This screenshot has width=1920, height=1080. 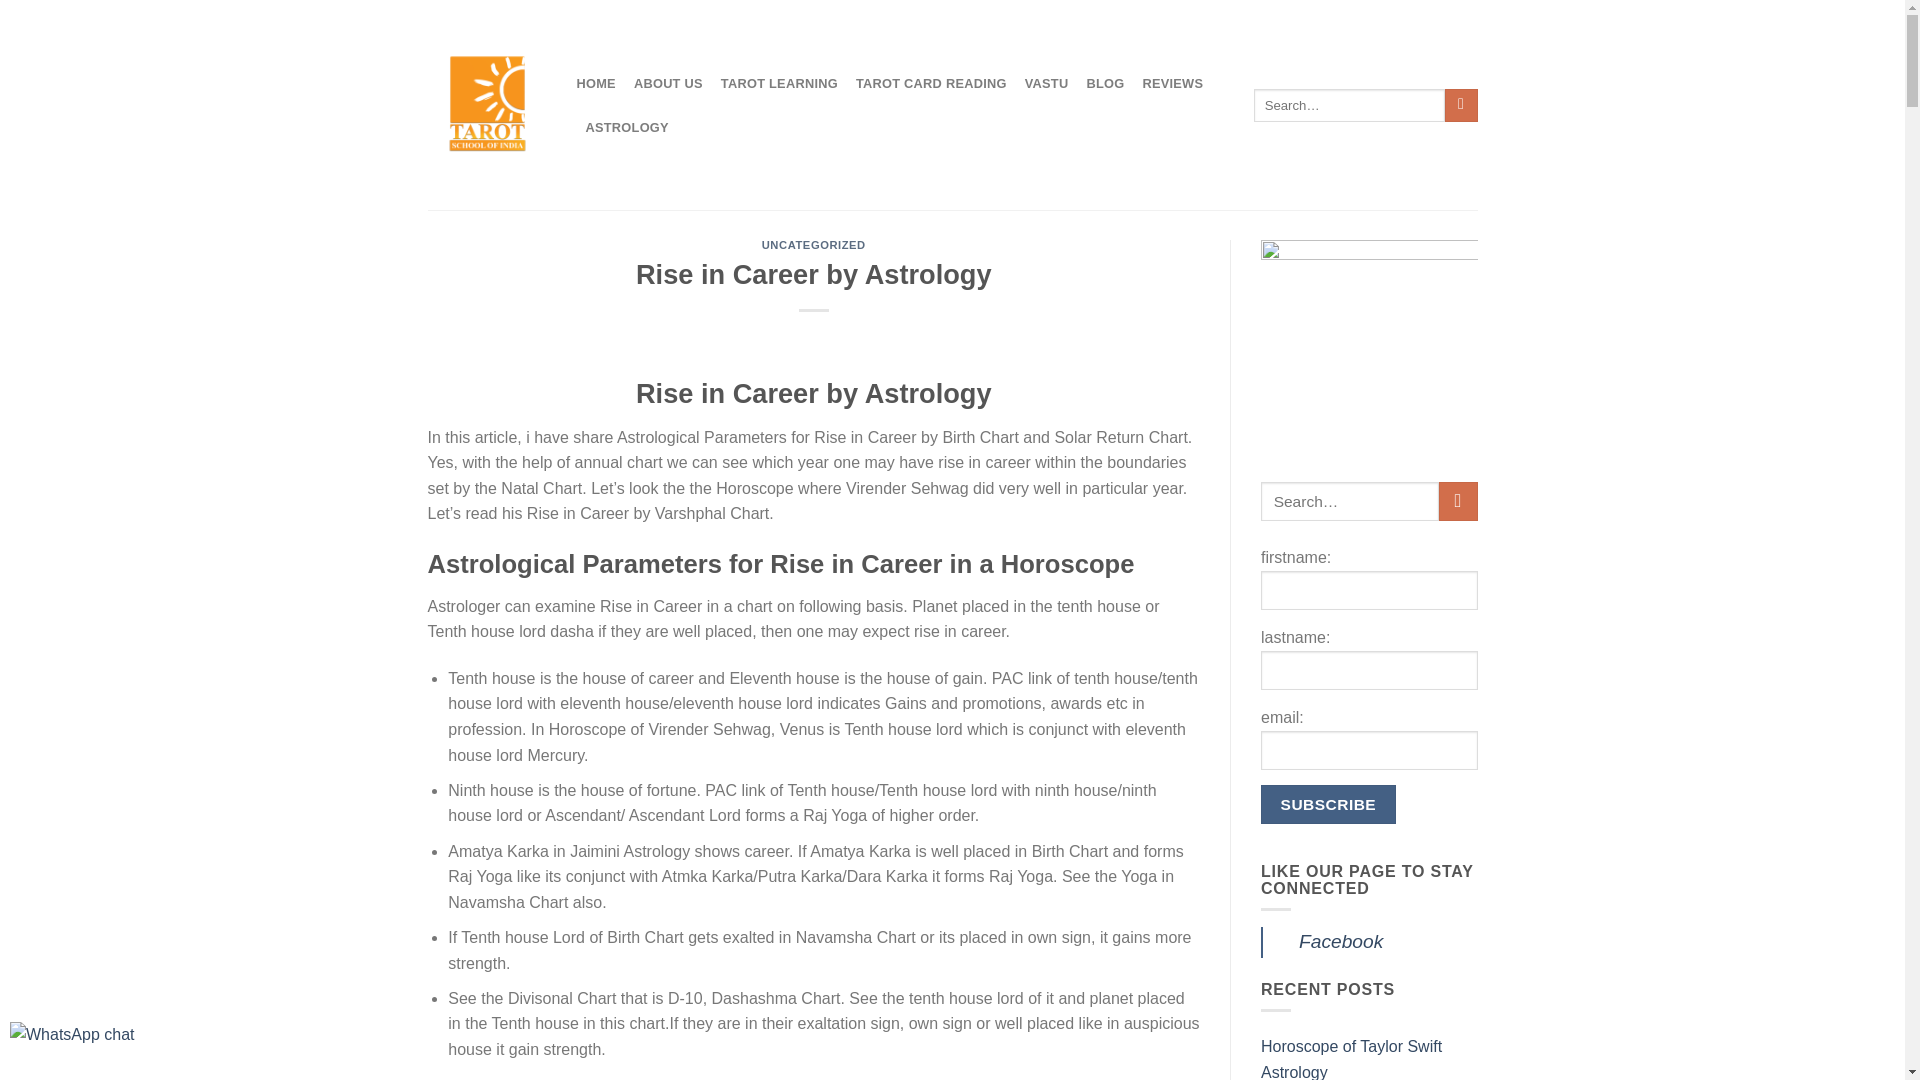 What do you see at coordinates (488, 106) in the screenshot?
I see `Tarot School of India - ` at bounding box center [488, 106].